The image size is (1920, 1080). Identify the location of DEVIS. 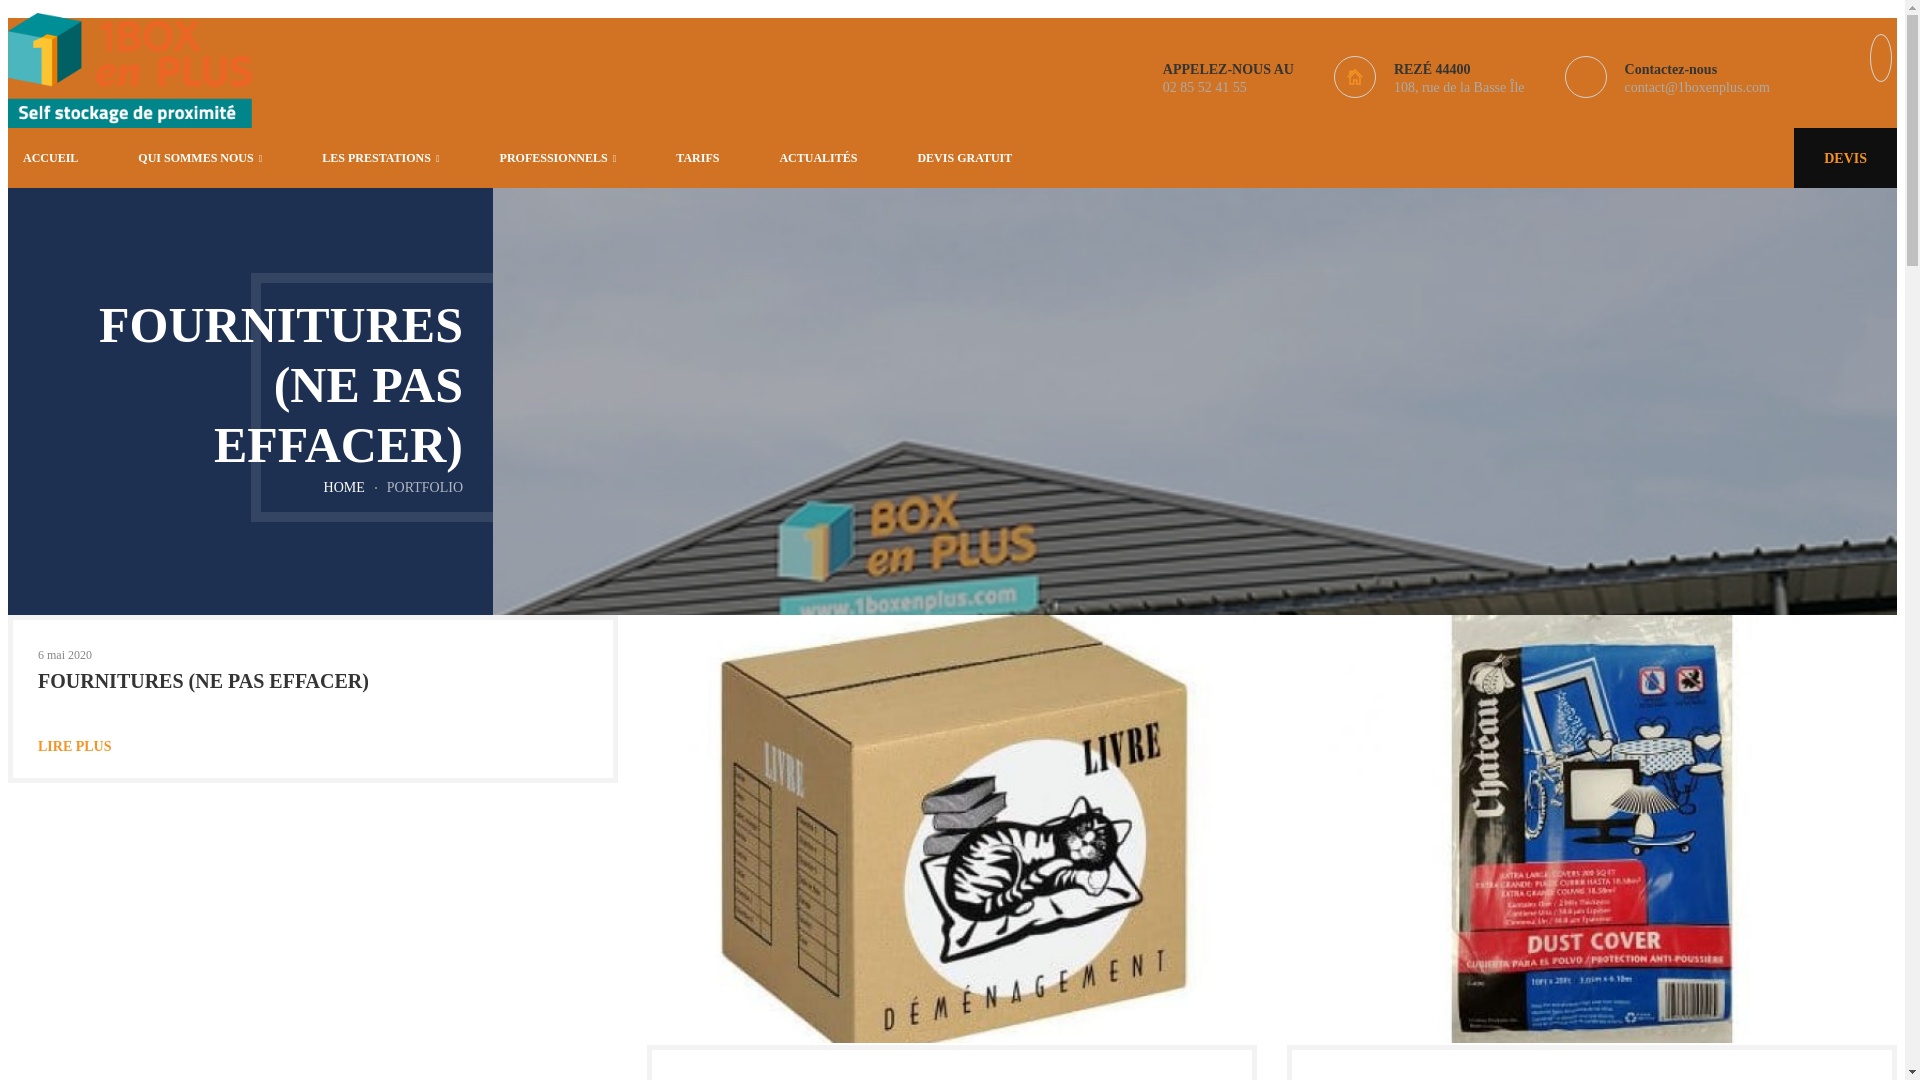
(1846, 158).